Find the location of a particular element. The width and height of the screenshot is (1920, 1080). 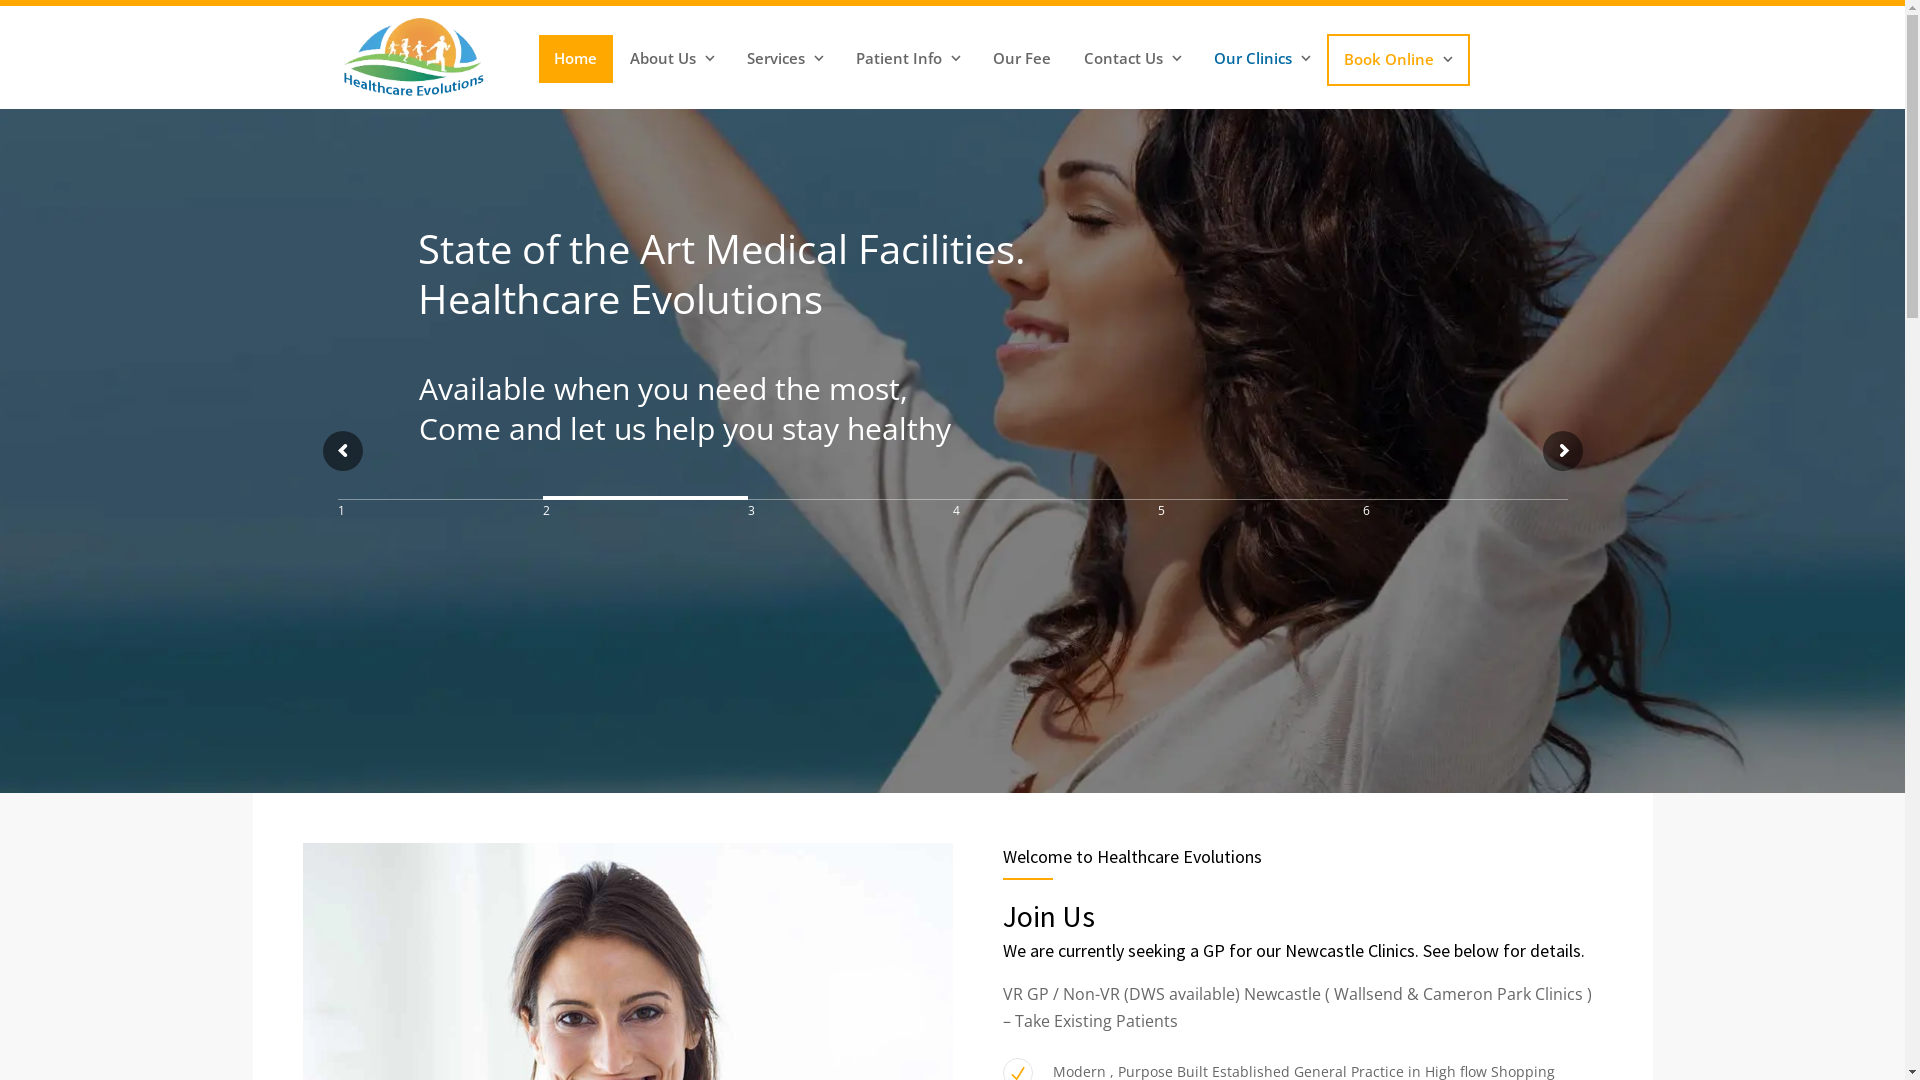

About Us is located at coordinates (672, 59).